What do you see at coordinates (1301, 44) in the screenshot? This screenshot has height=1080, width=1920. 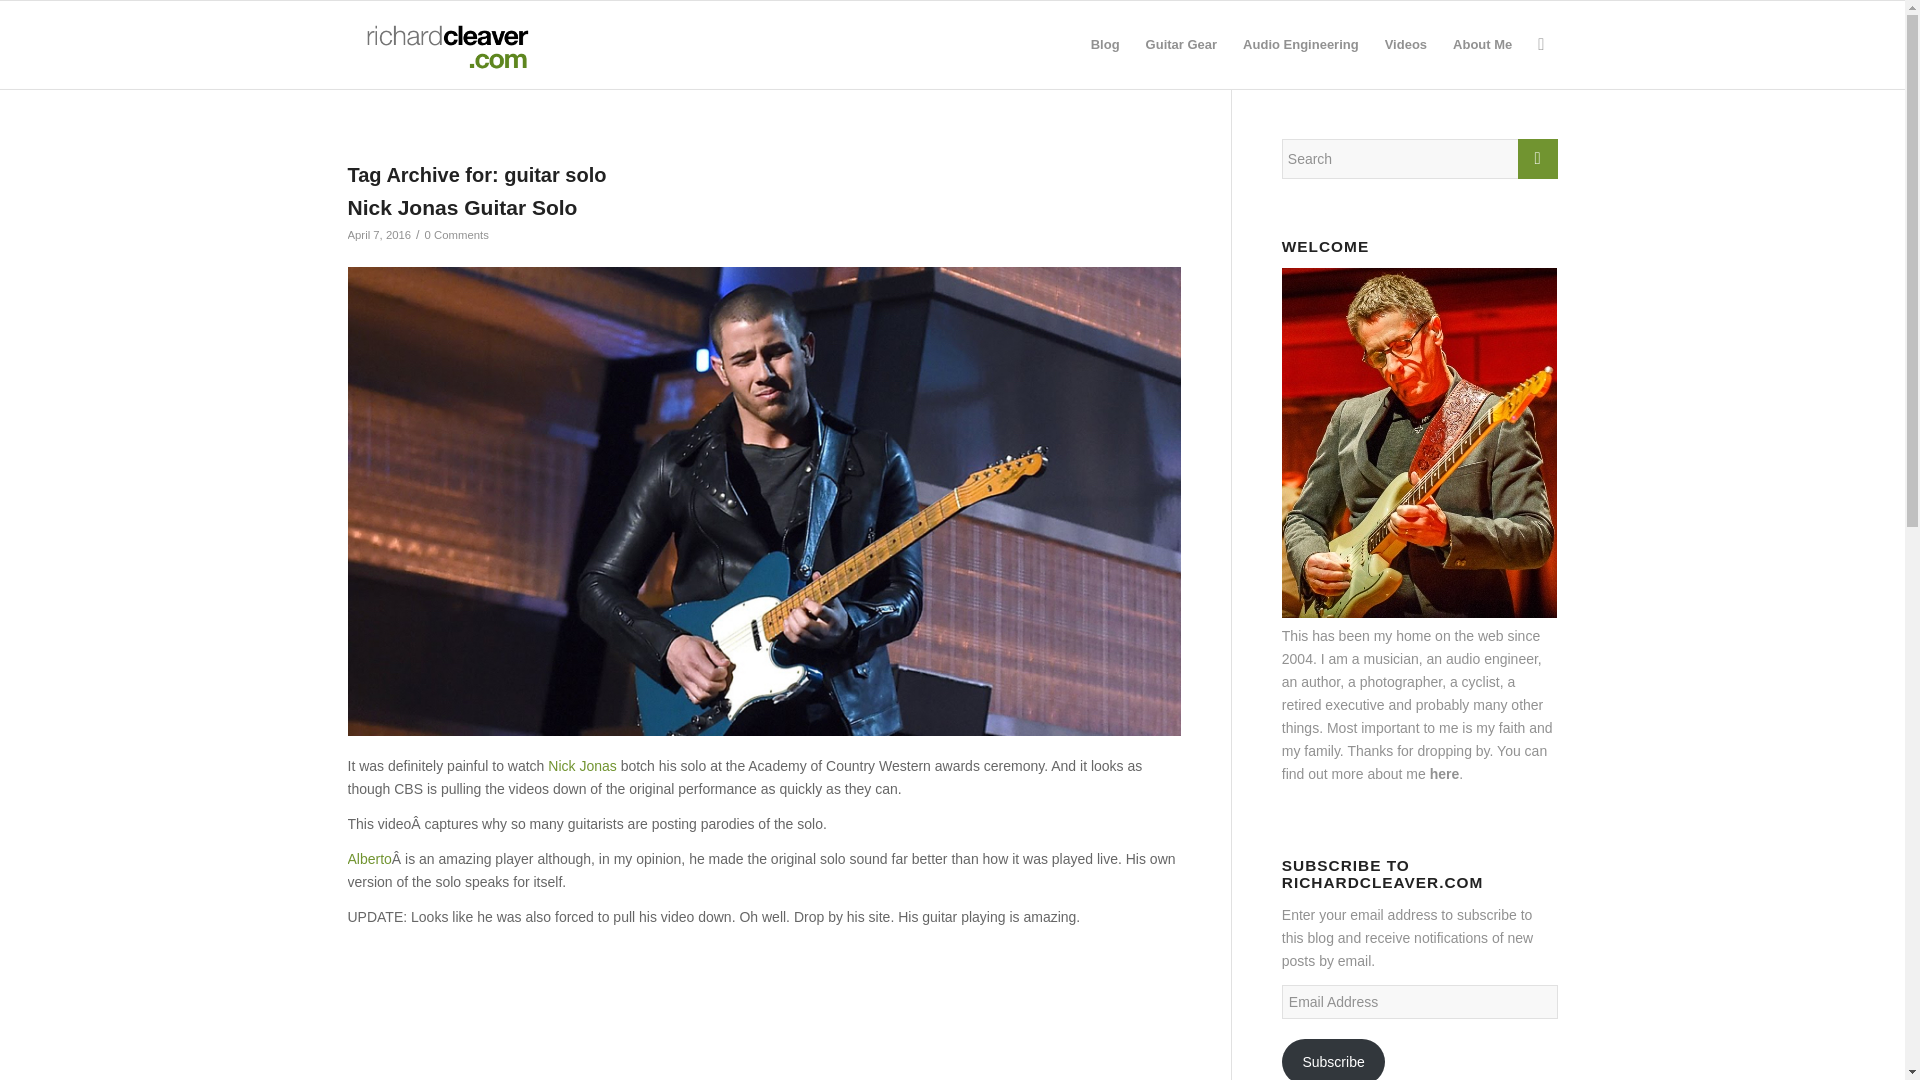 I see `Audio Engineering` at bounding box center [1301, 44].